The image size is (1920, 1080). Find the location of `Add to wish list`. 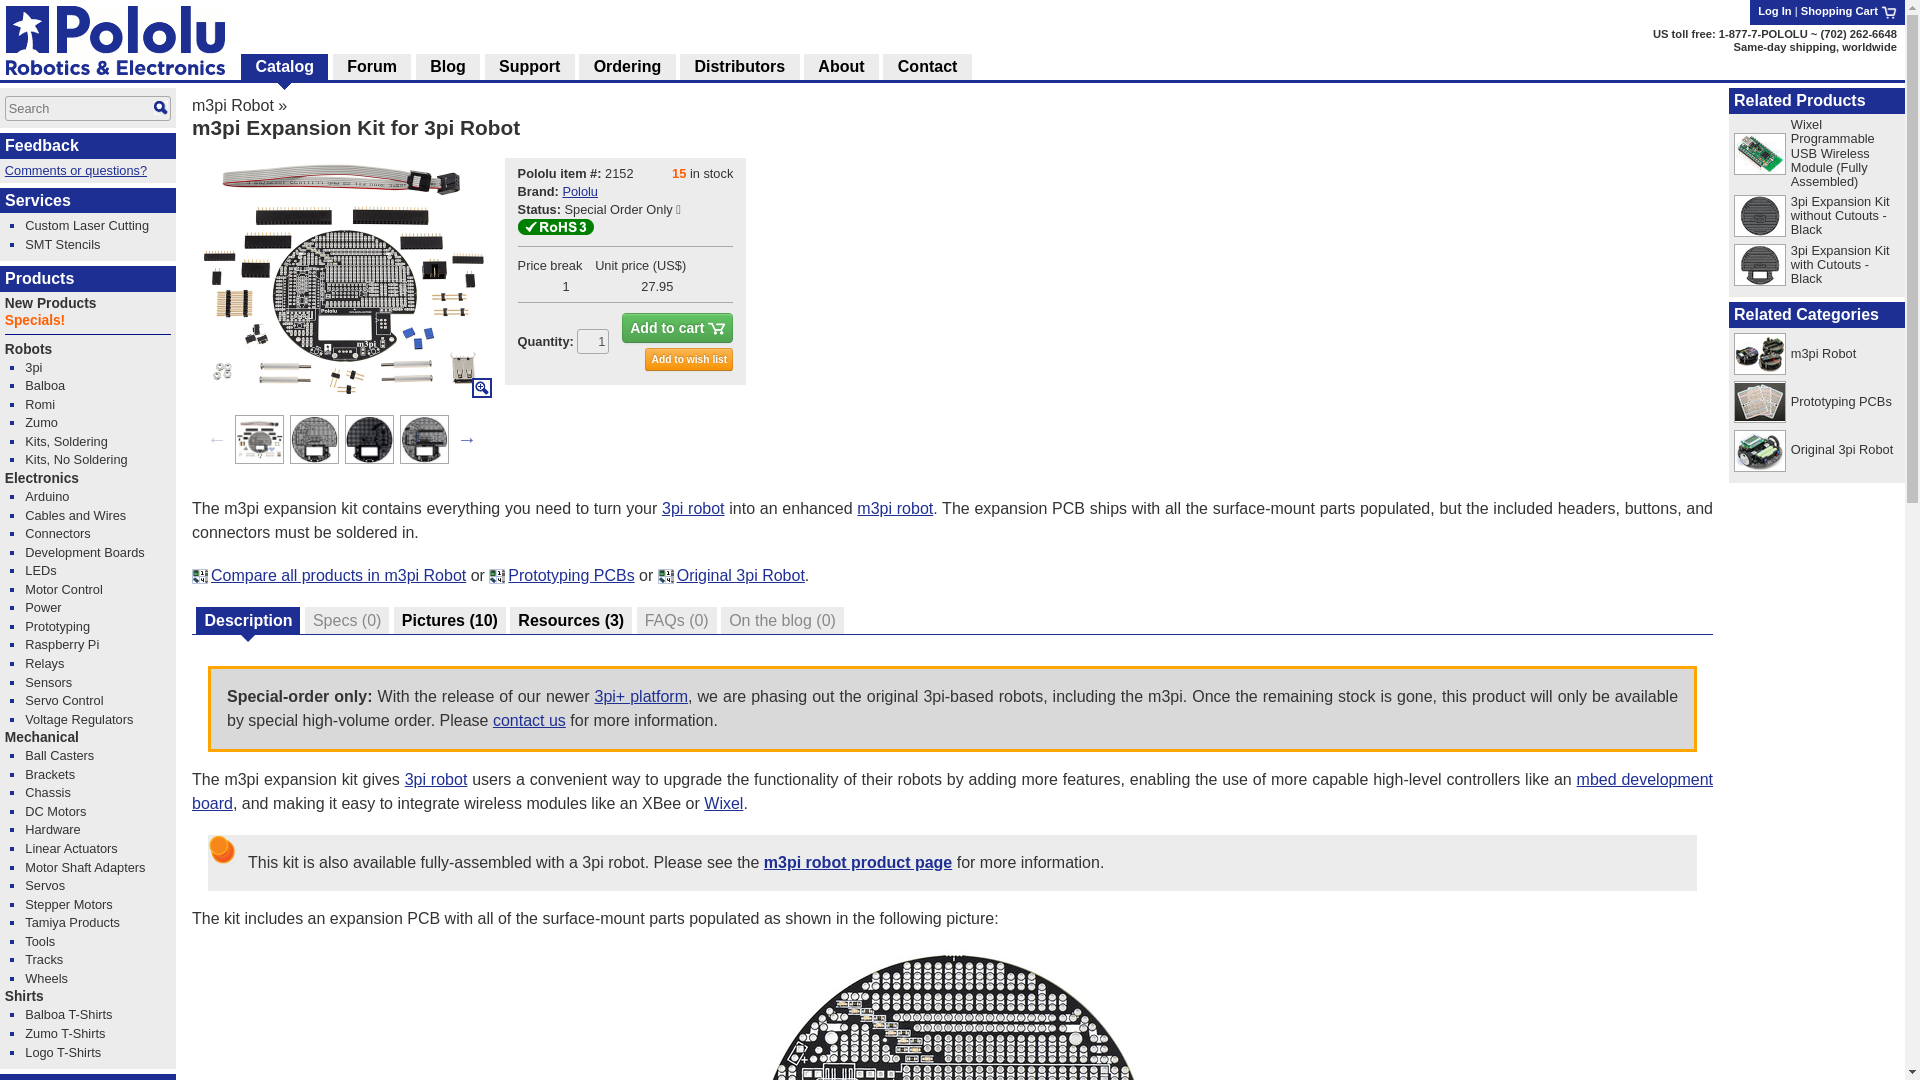

Add to wish list is located at coordinates (689, 358).